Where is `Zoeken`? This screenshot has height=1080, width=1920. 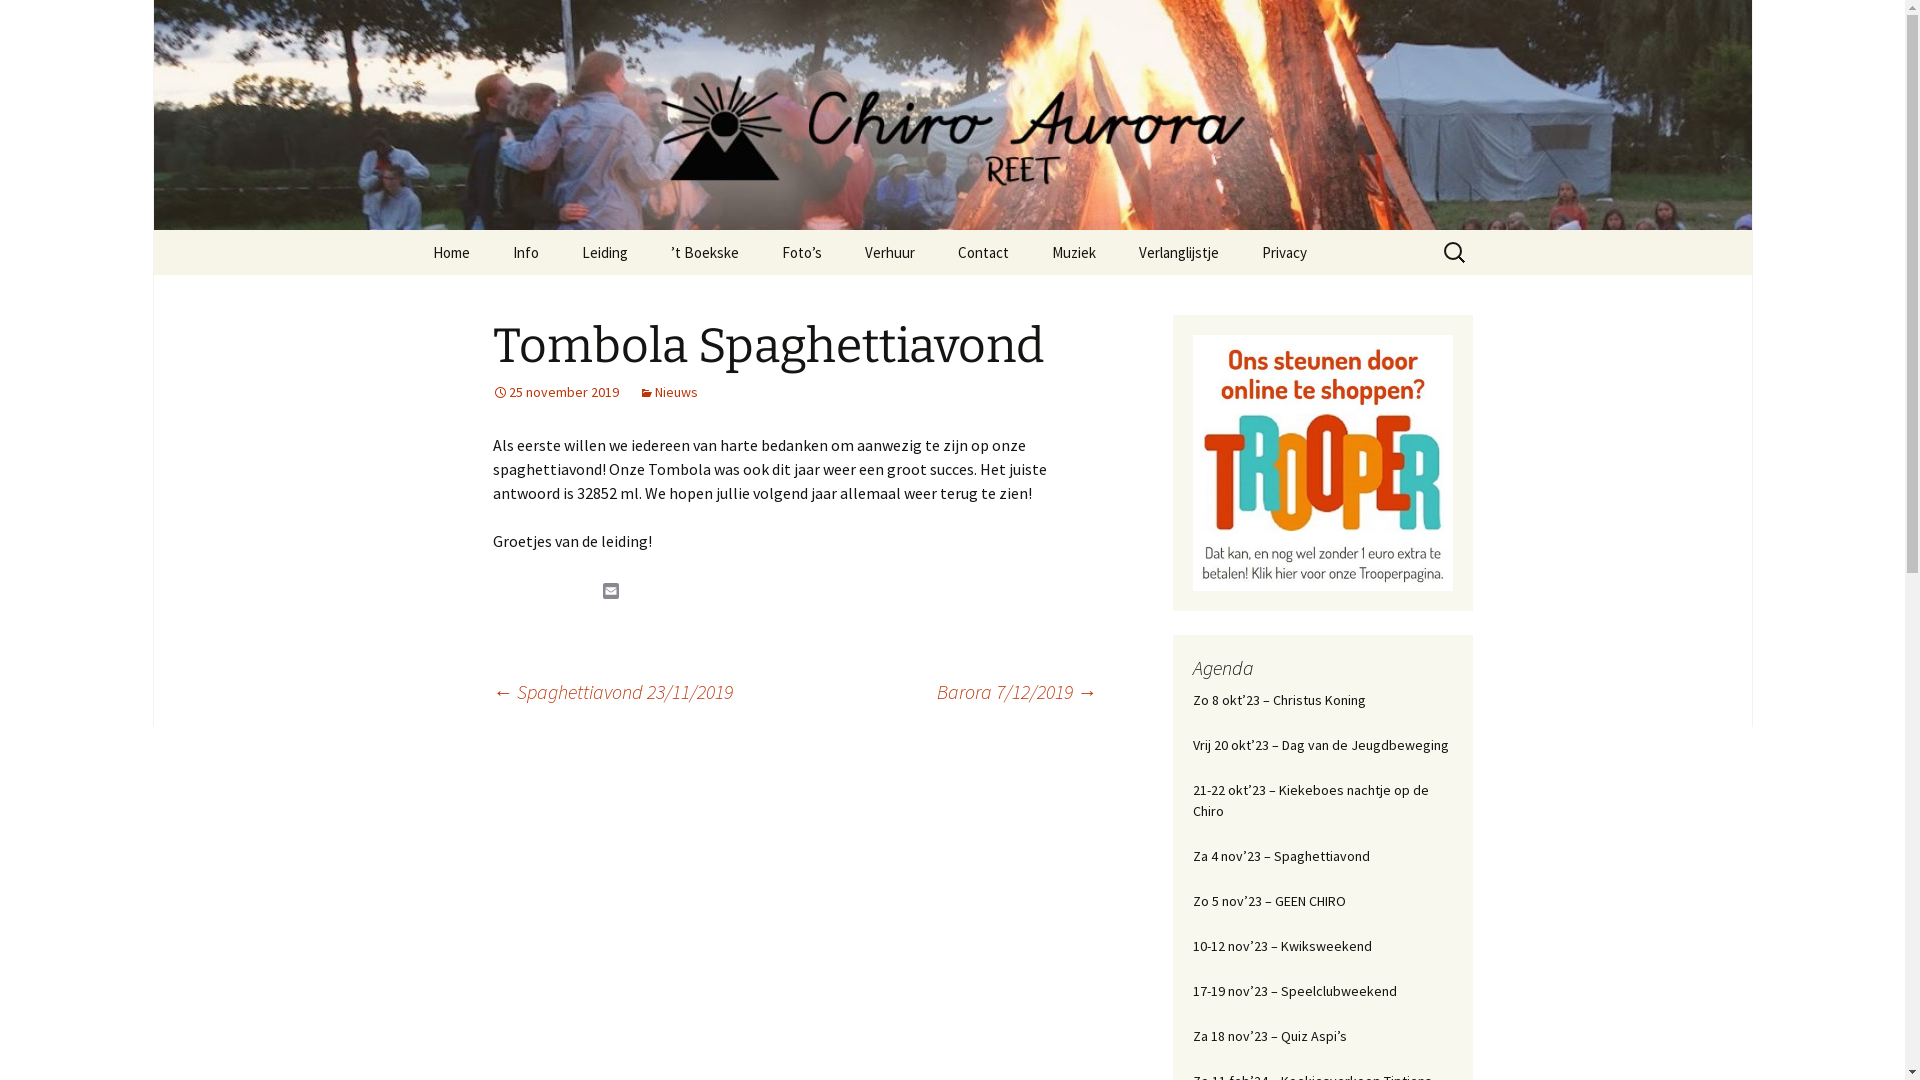 Zoeken is located at coordinates (24, 22).